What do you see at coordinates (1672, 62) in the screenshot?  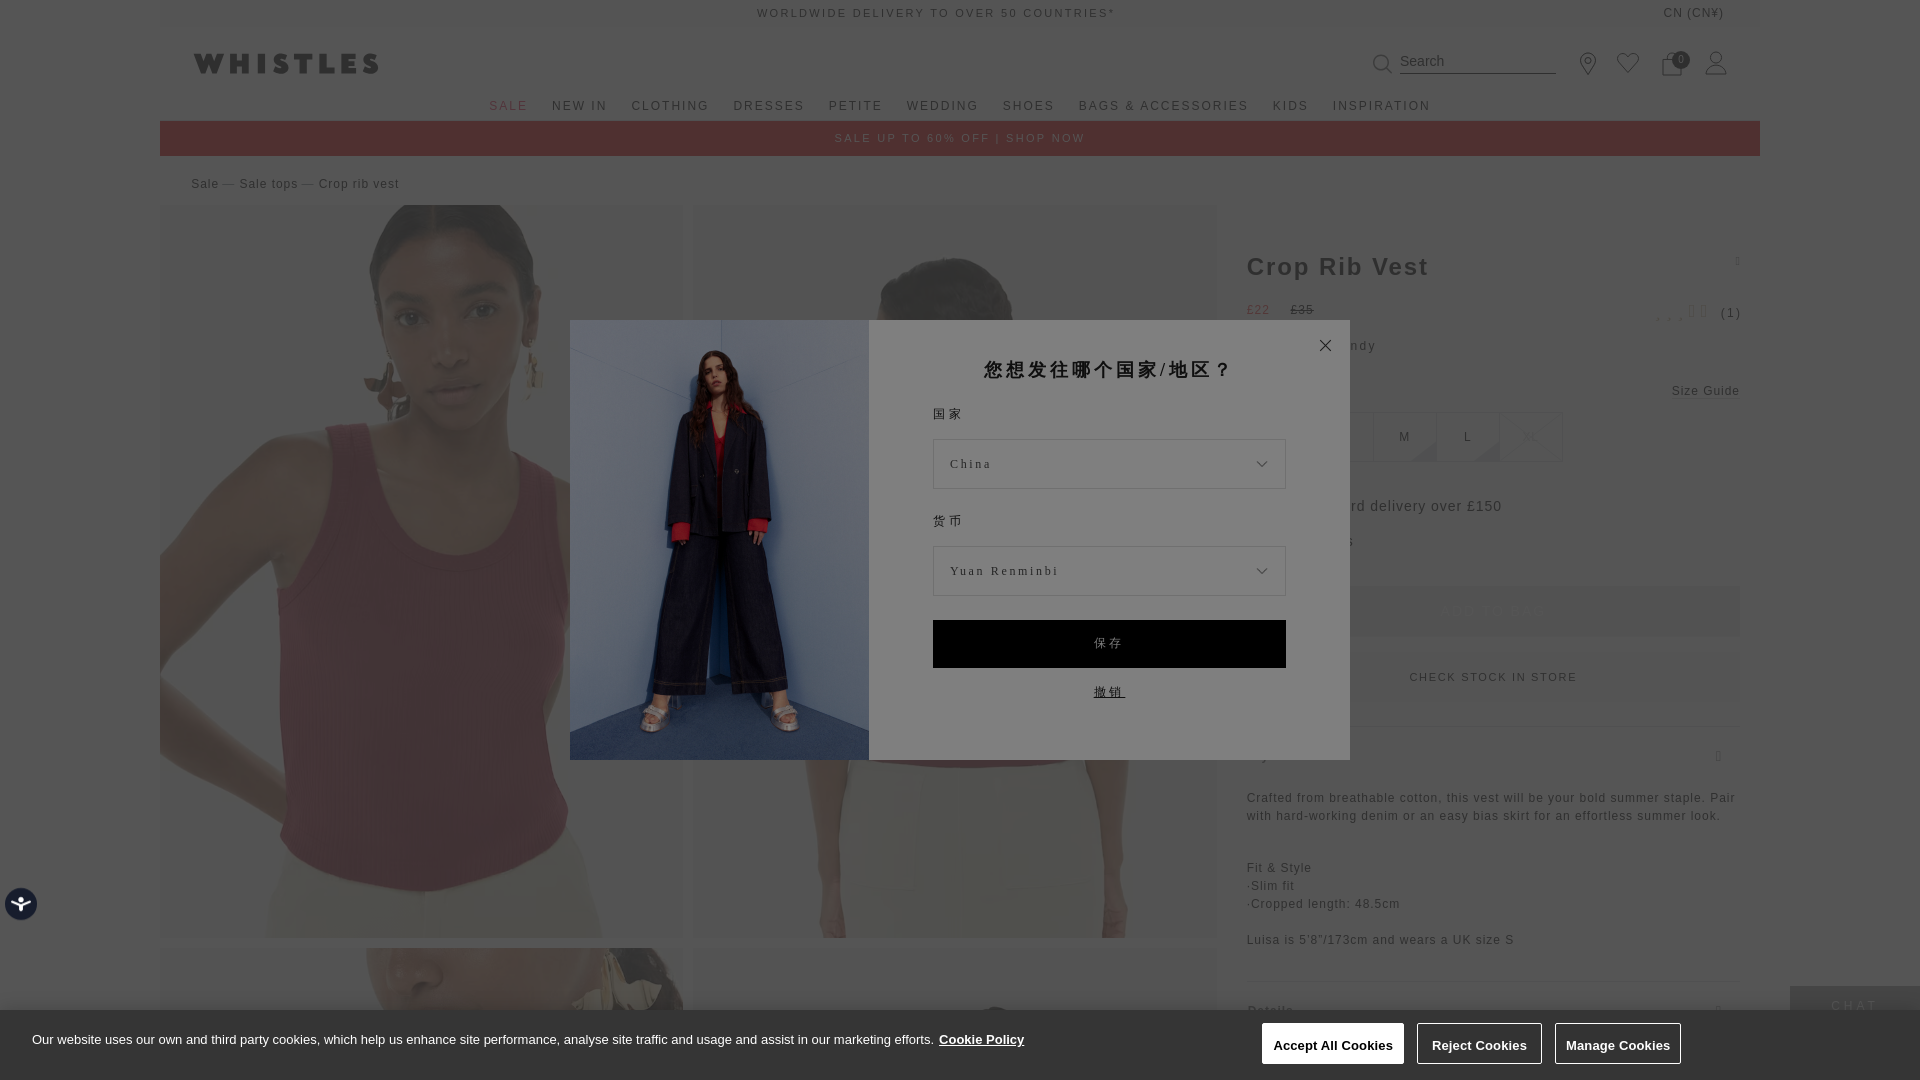 I see `View Bag` at bounding box center [1672, 62].